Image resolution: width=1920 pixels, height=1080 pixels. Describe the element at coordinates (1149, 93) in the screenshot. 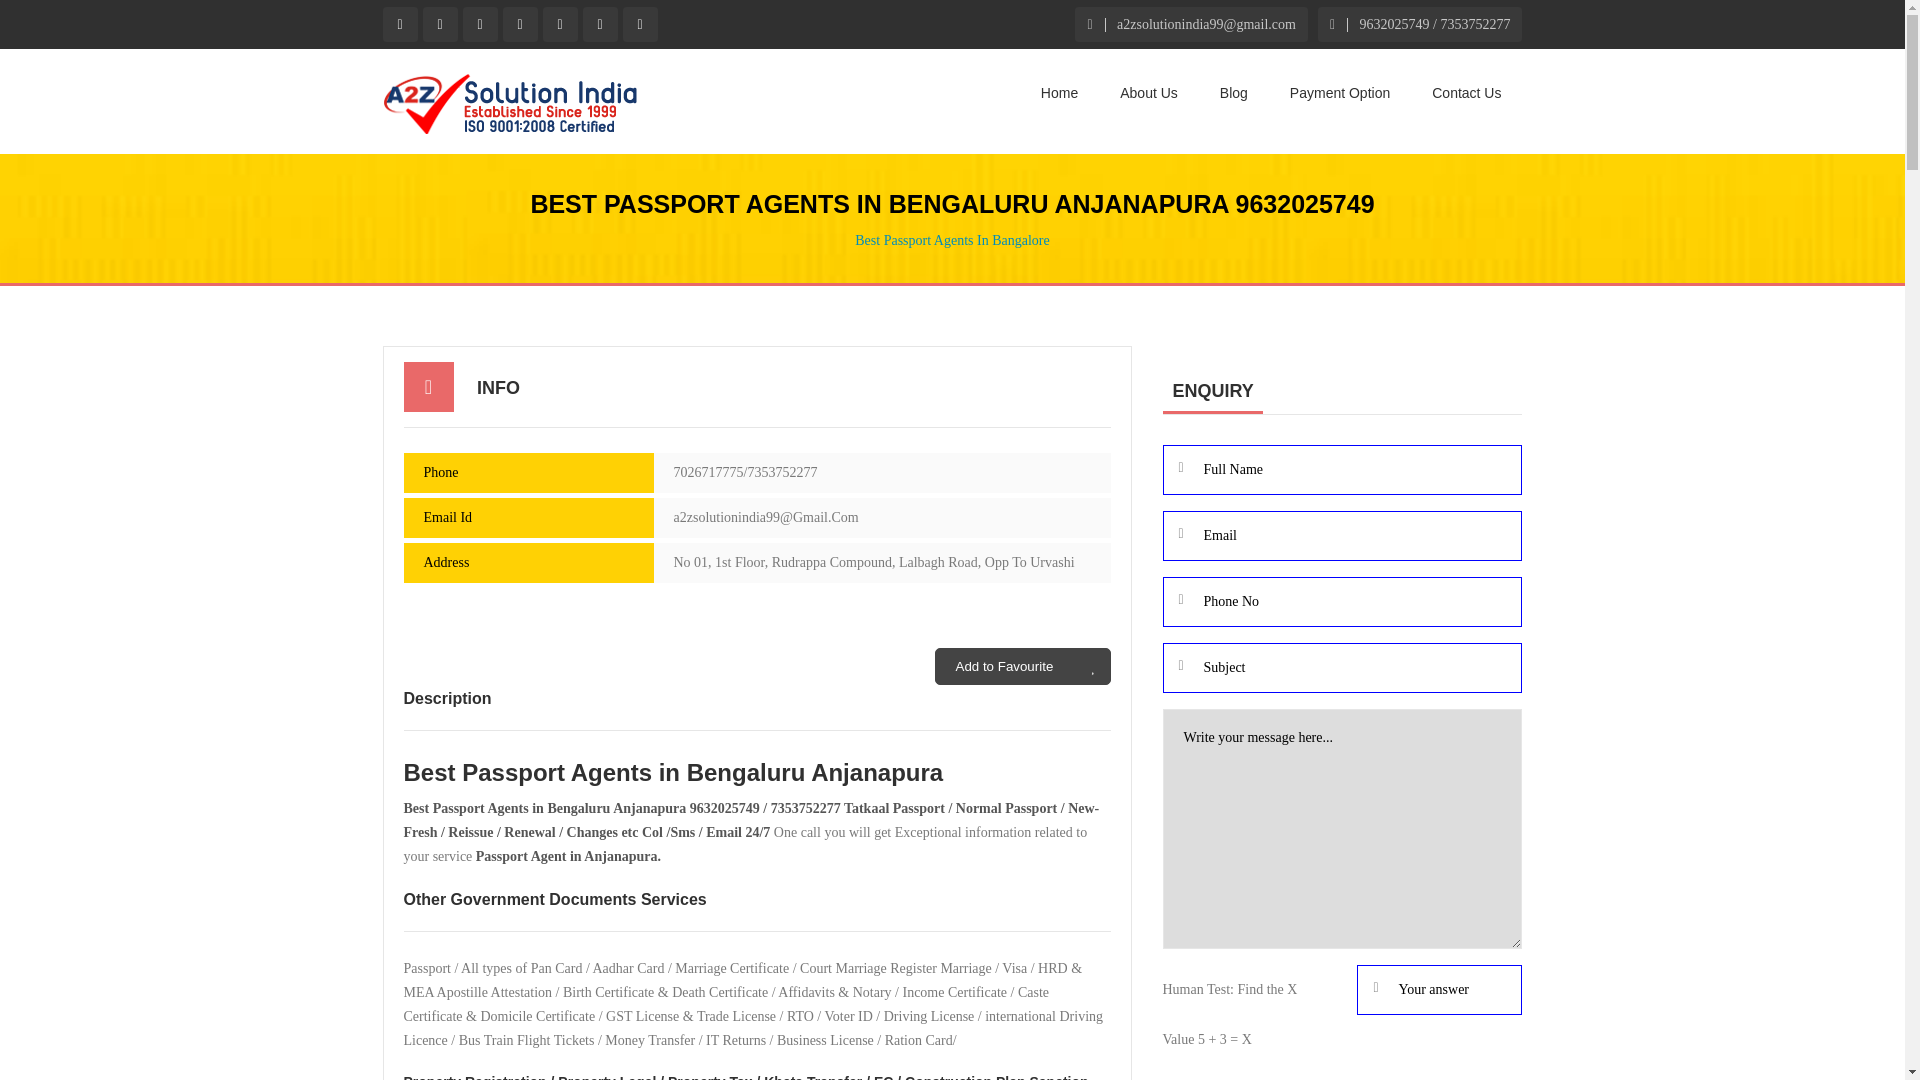

I see `About Us` at that location.